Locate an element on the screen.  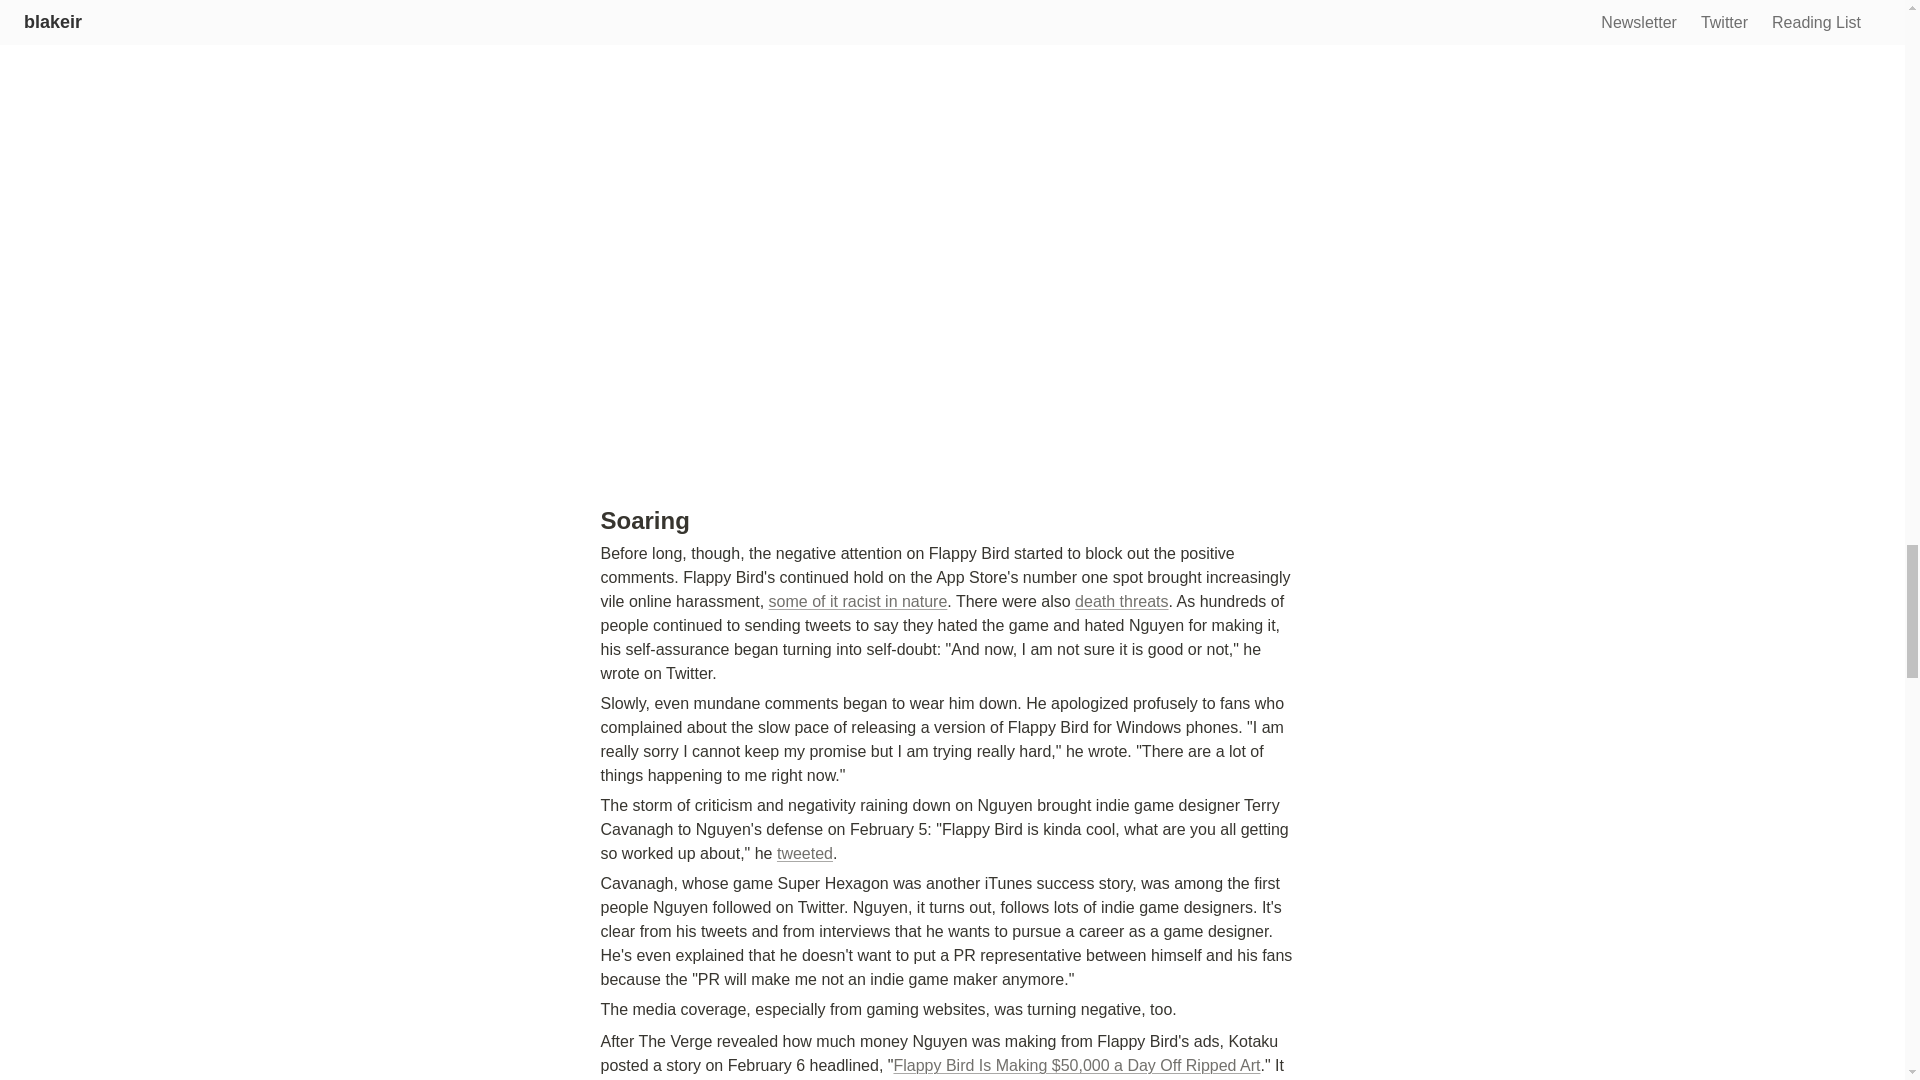
tweeted is located at coordinates (805, 852).